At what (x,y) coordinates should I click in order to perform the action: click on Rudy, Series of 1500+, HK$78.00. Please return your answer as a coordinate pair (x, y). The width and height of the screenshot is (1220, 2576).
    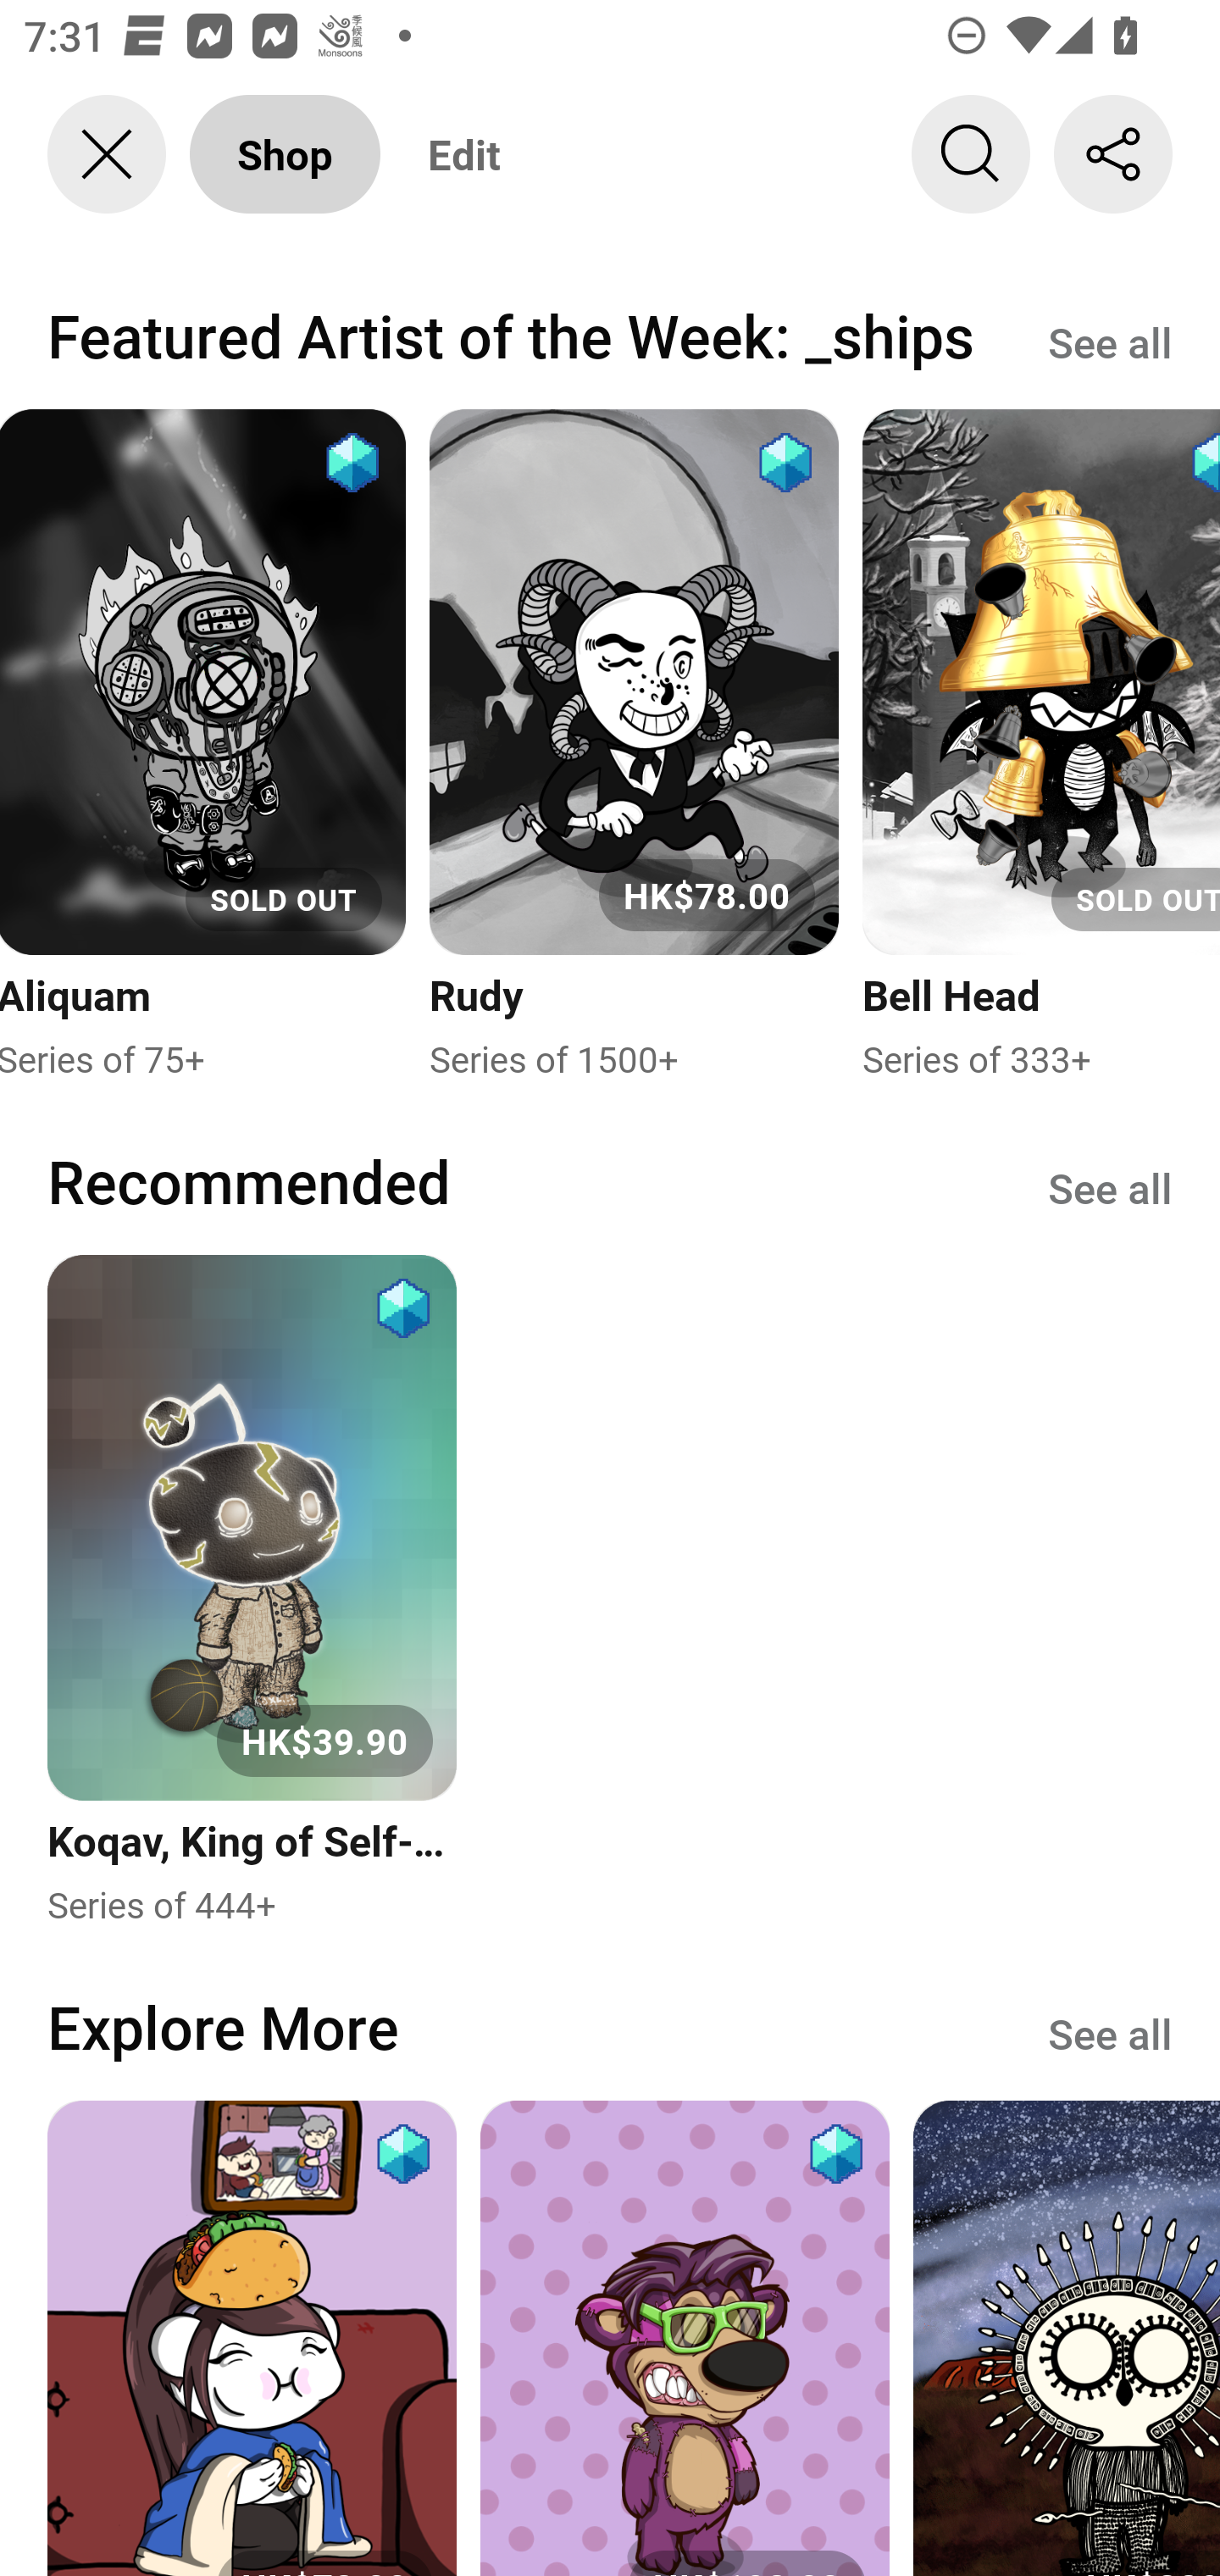
    Looking at the image, I should click on (634, 746).